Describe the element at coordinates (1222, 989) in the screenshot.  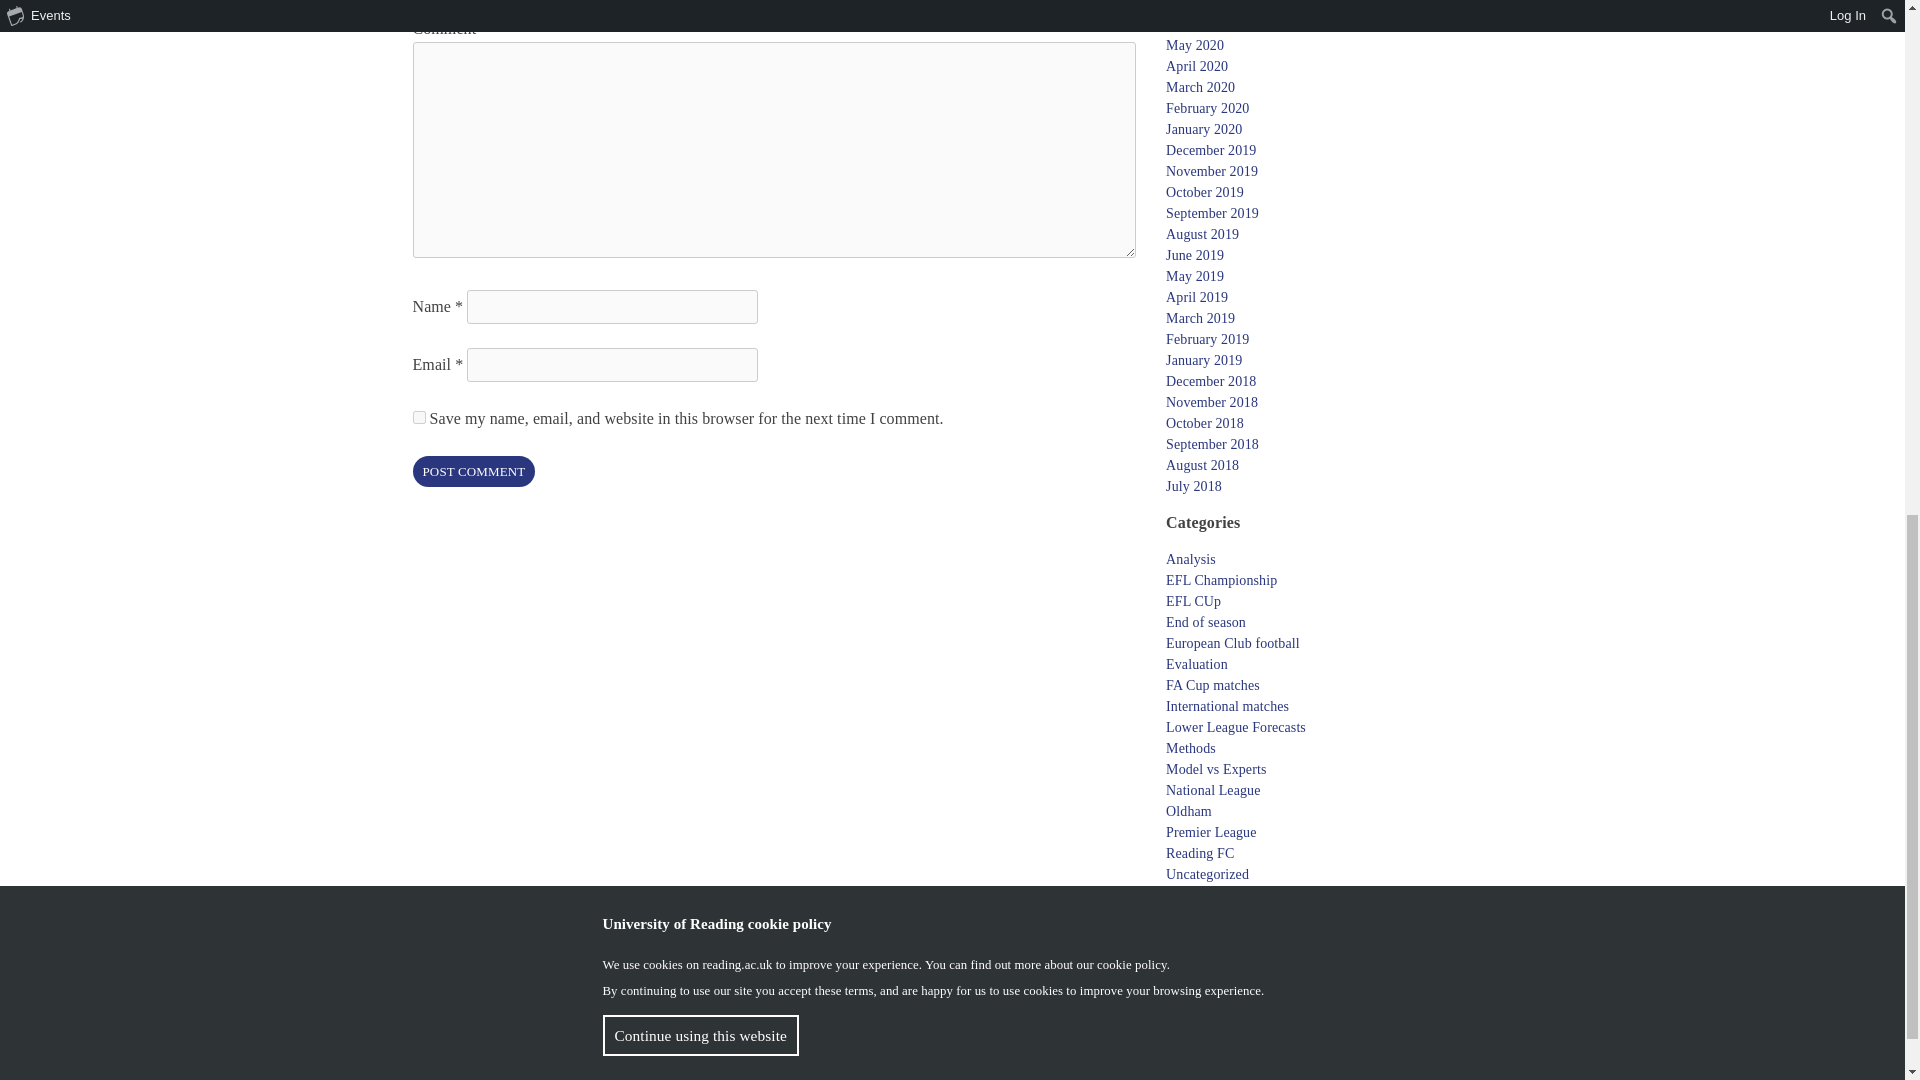
I see `Really Simple Syndication` at that location.